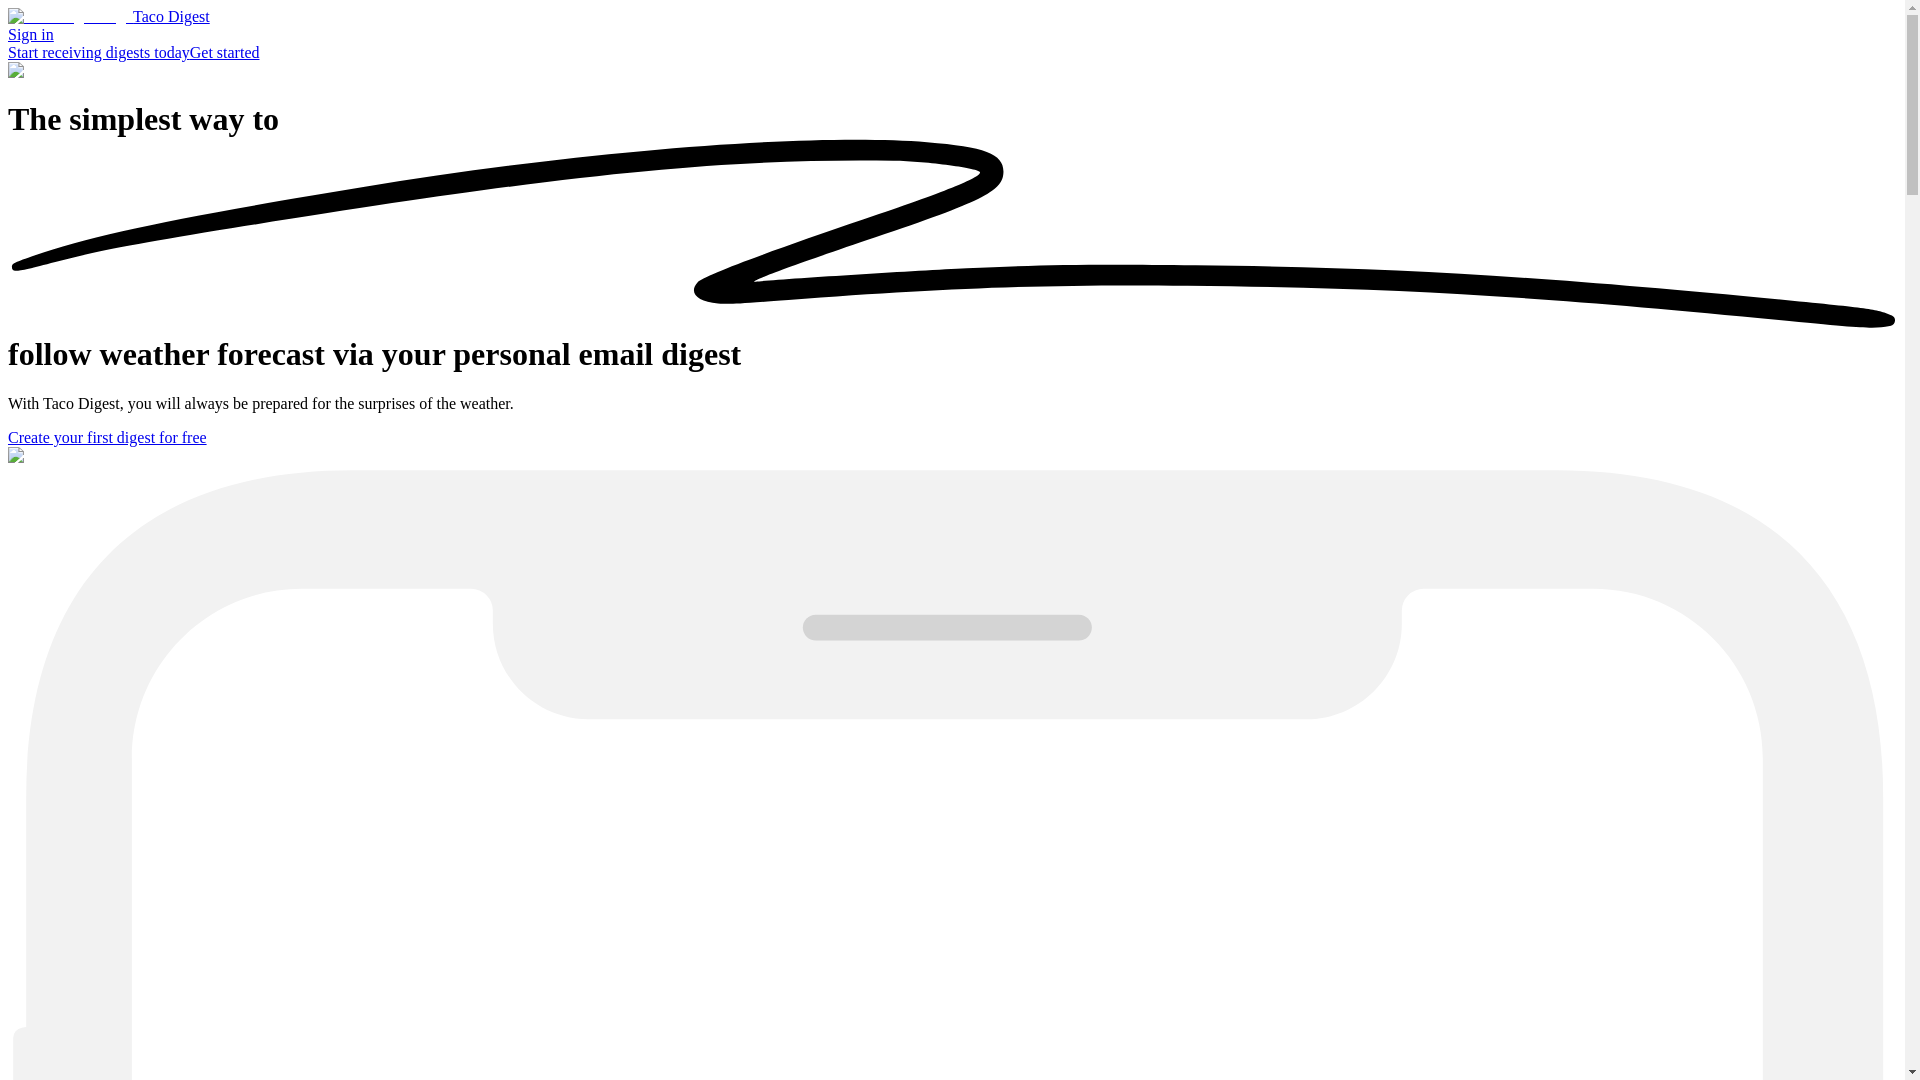 The width and height of the screenshot is (1920, 1080). What do you see at coordinates (107, 437) in the screenshot?
I see `Create your first digest for free` at bounding box center [107, 437].